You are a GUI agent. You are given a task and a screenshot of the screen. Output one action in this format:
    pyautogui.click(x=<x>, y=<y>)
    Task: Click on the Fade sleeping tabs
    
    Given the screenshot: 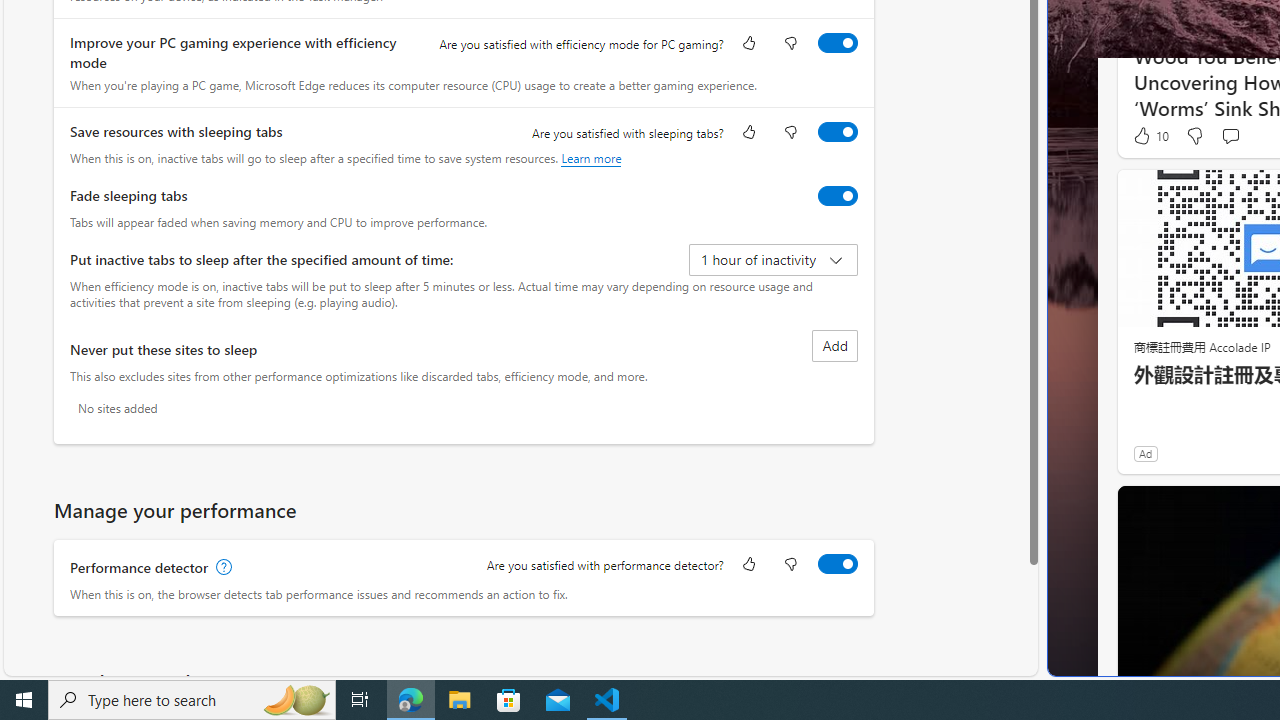 What is the action you would take?
    pyautogui.click(x=837, y=195)
    